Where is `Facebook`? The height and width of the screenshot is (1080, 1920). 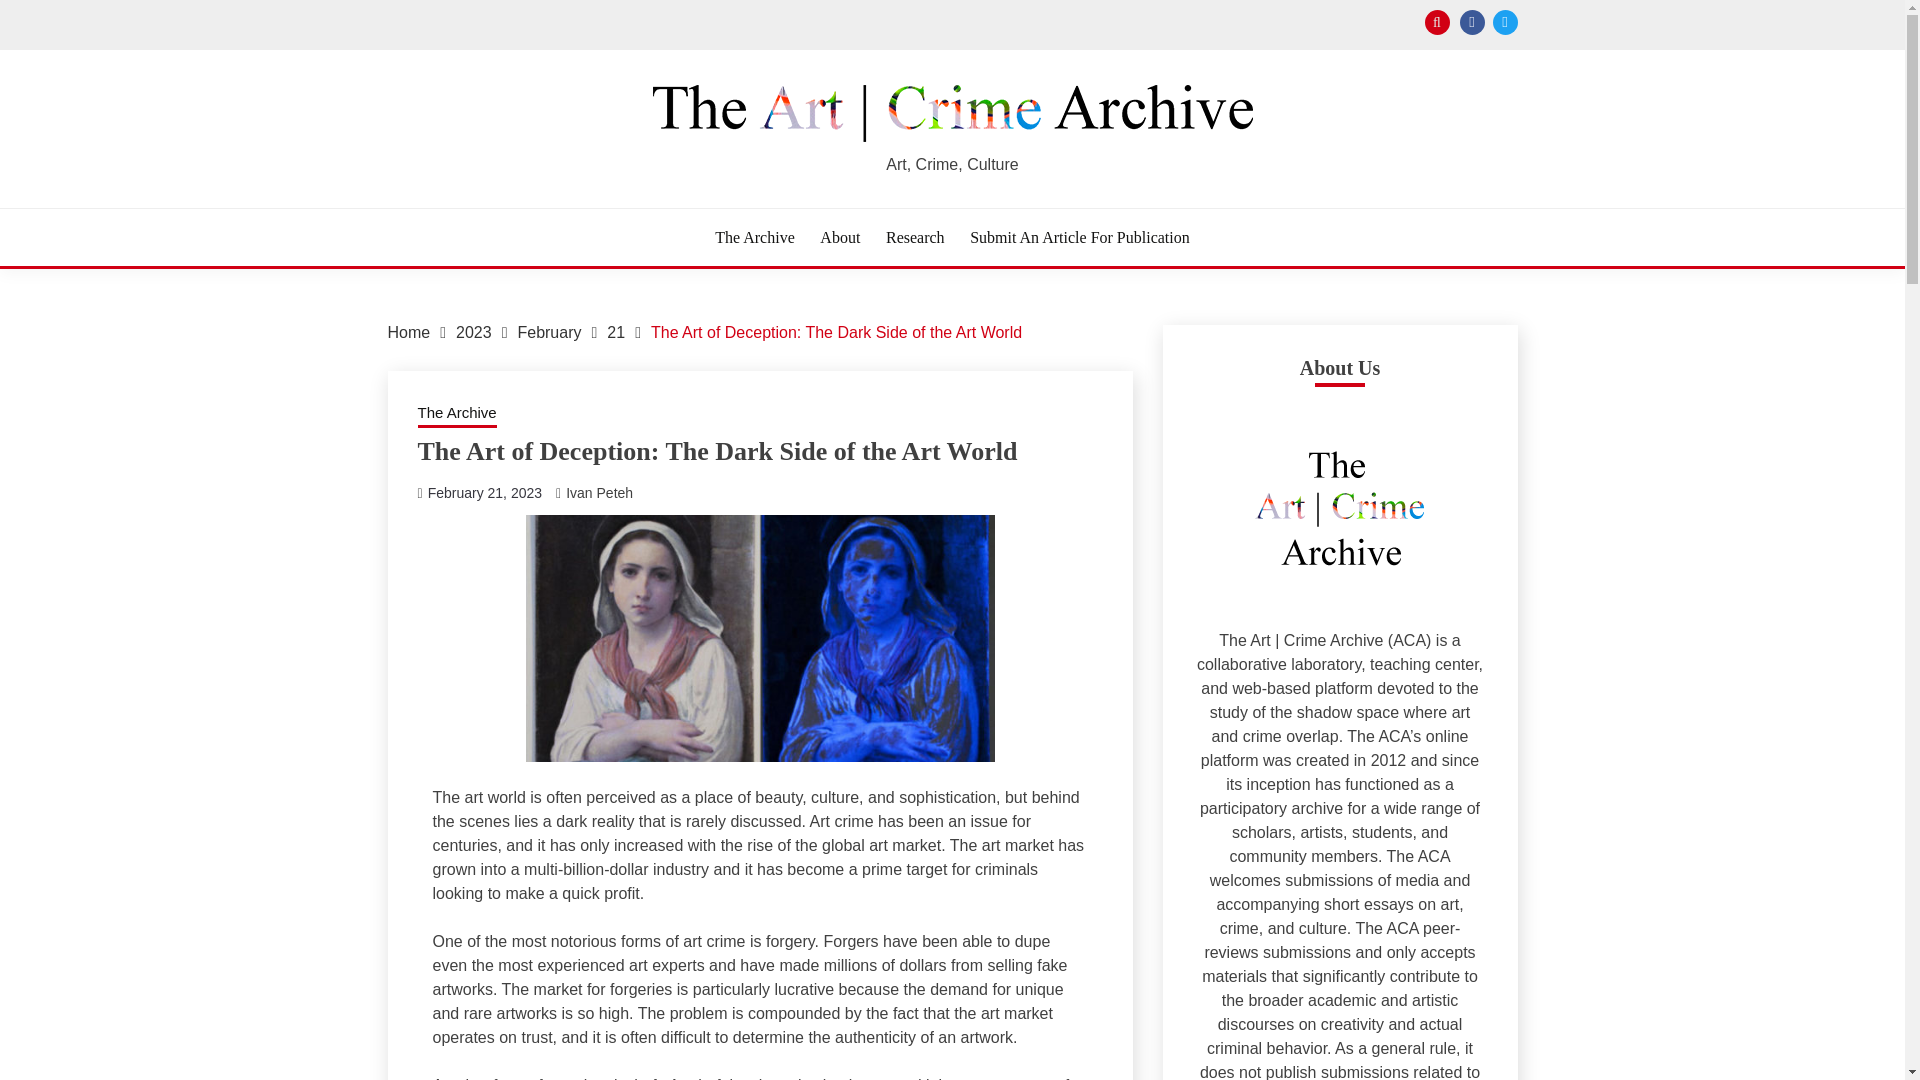
Facebook is located at coordinates (1472, 22).